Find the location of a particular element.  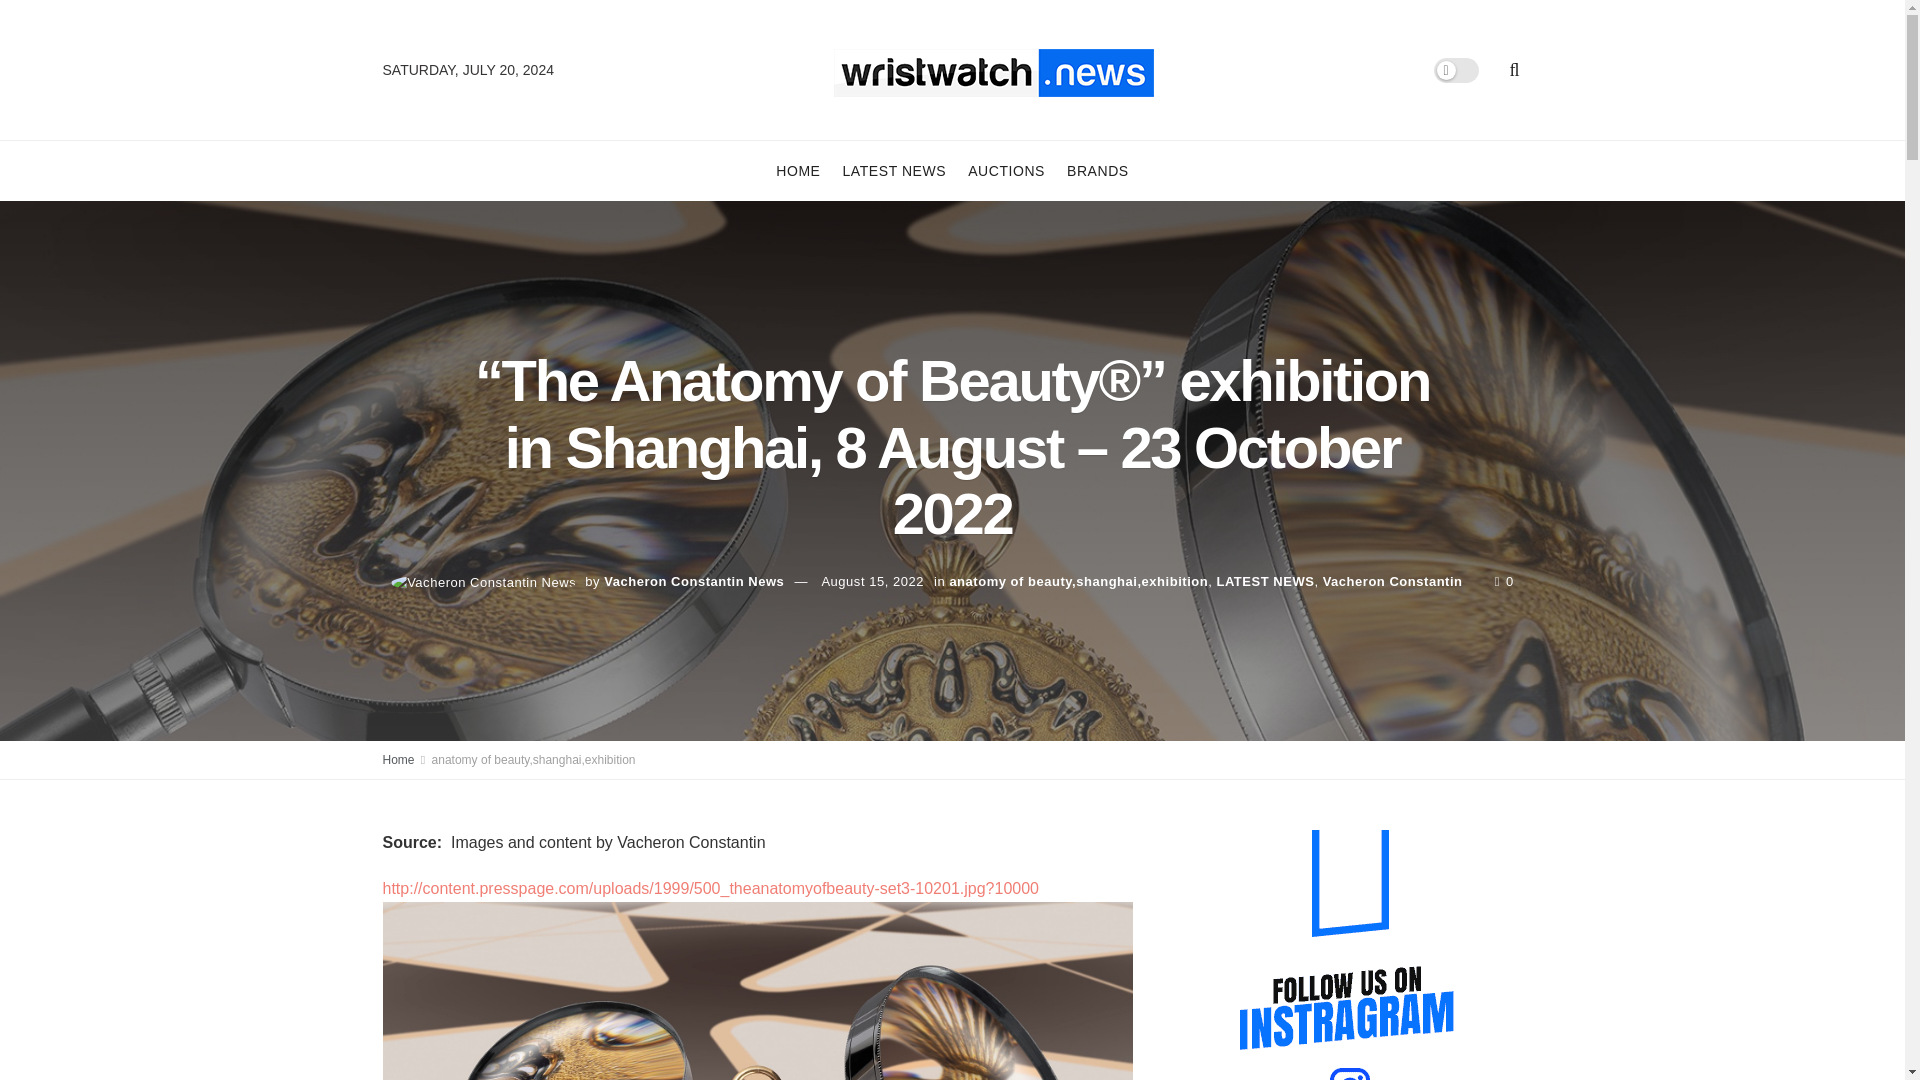

Home is located at coordinates (398, 759).